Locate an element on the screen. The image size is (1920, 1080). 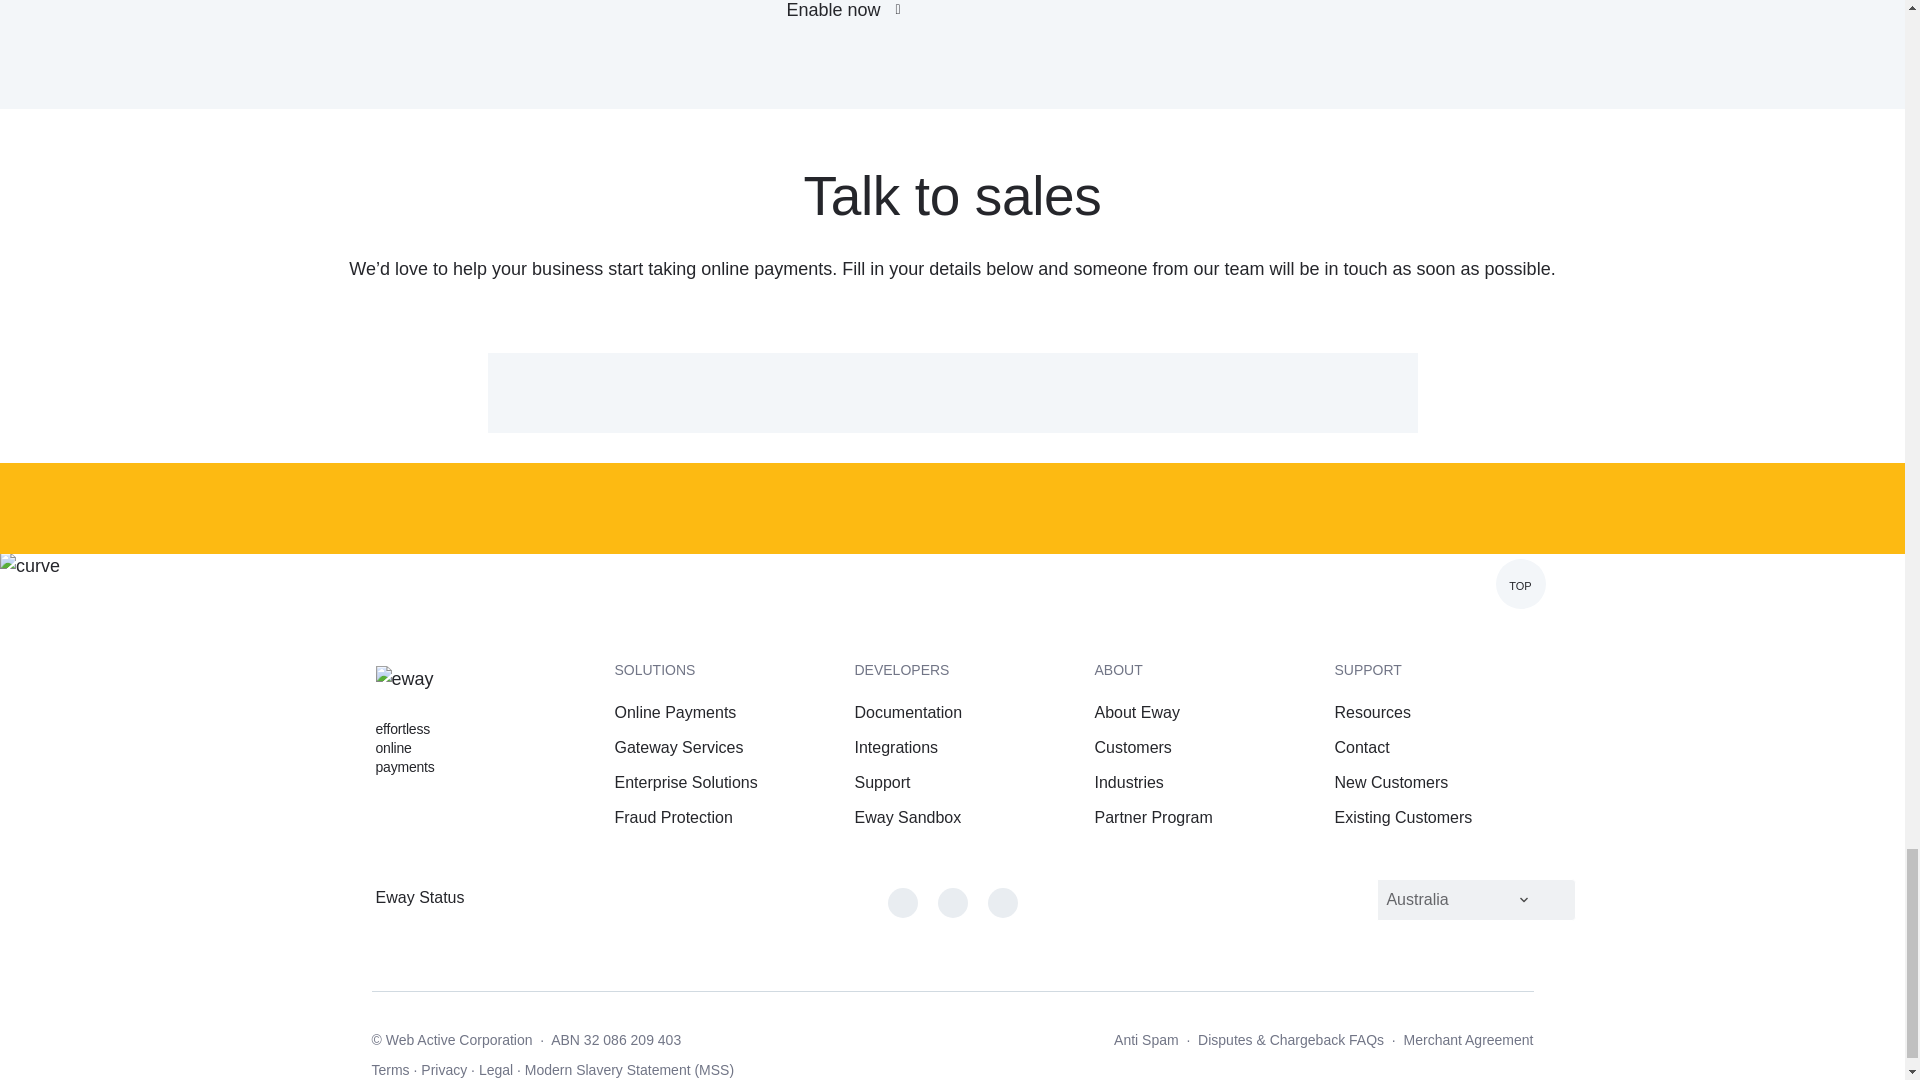
Visit our LinkedIn profile is located at coordinates (1002, 902).